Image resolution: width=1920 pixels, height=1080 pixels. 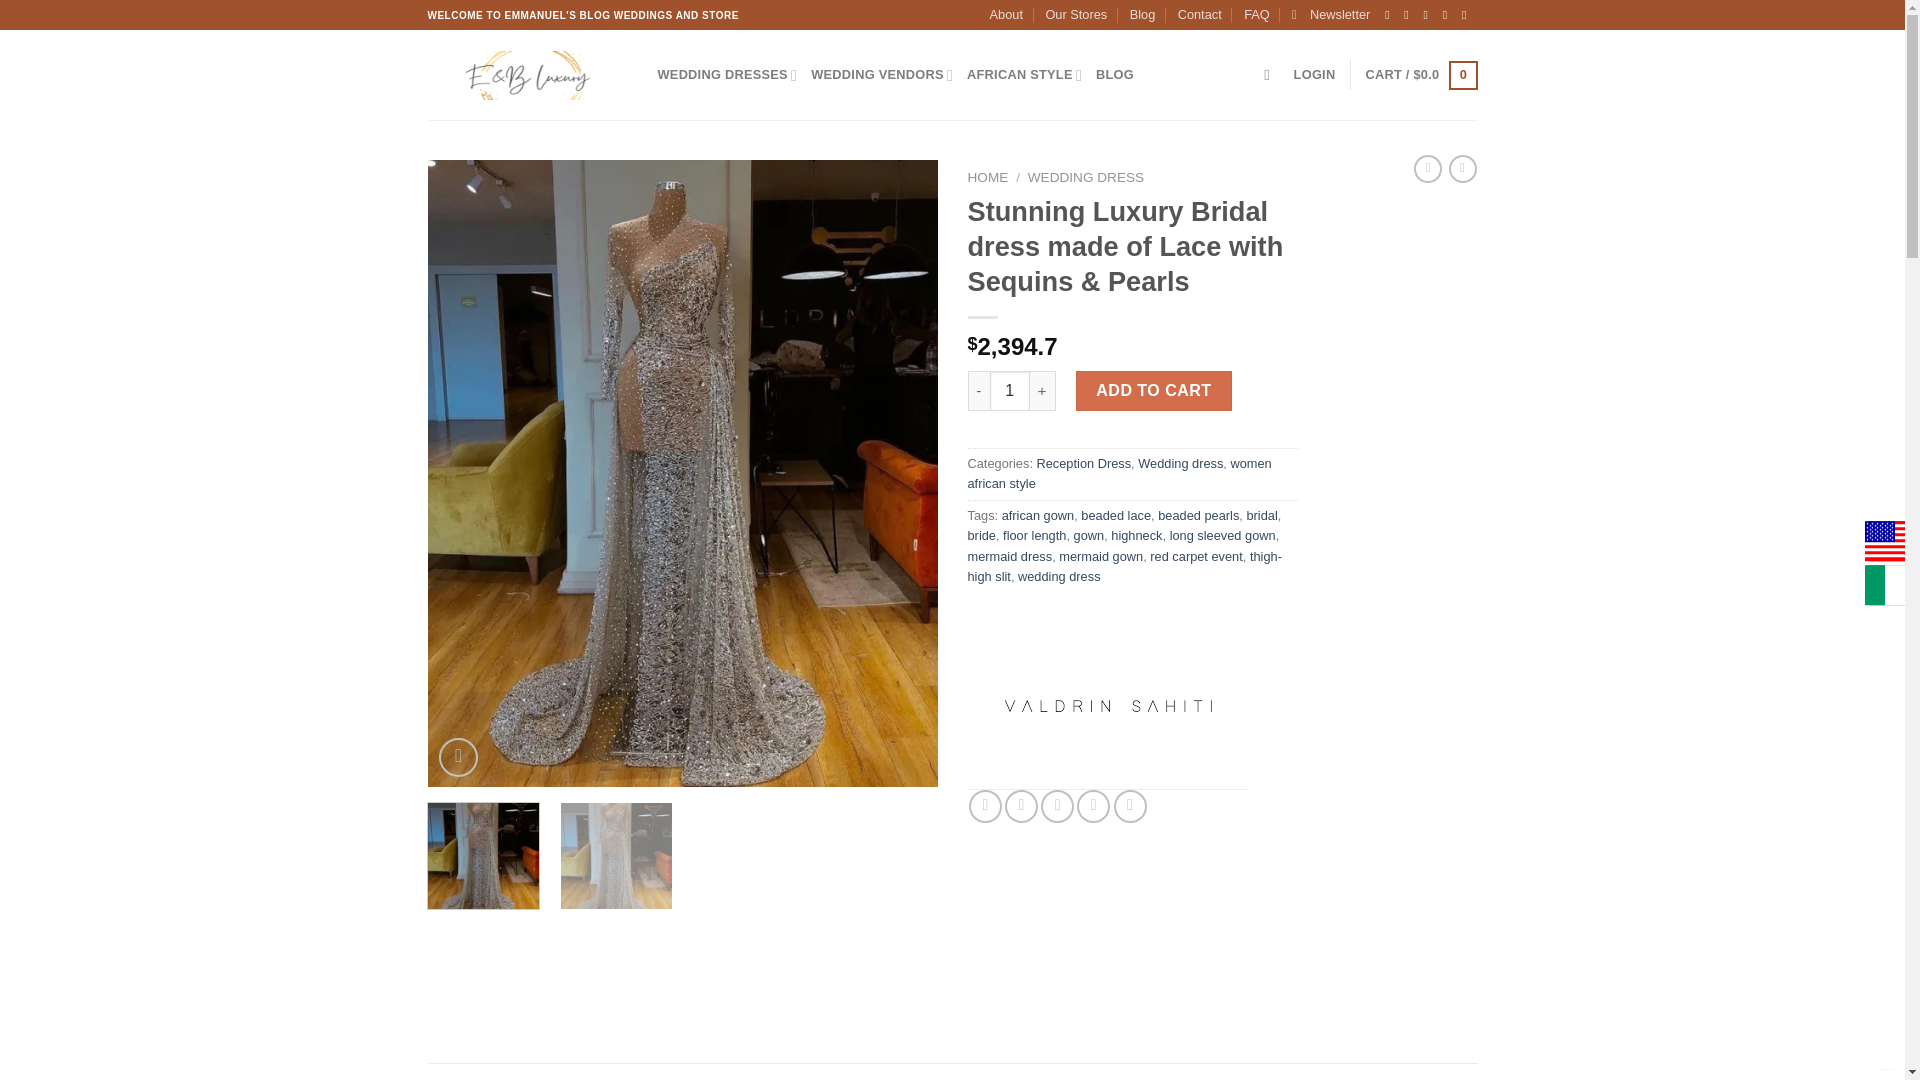 I want to click on Zoom, so click(x=458, y=756).